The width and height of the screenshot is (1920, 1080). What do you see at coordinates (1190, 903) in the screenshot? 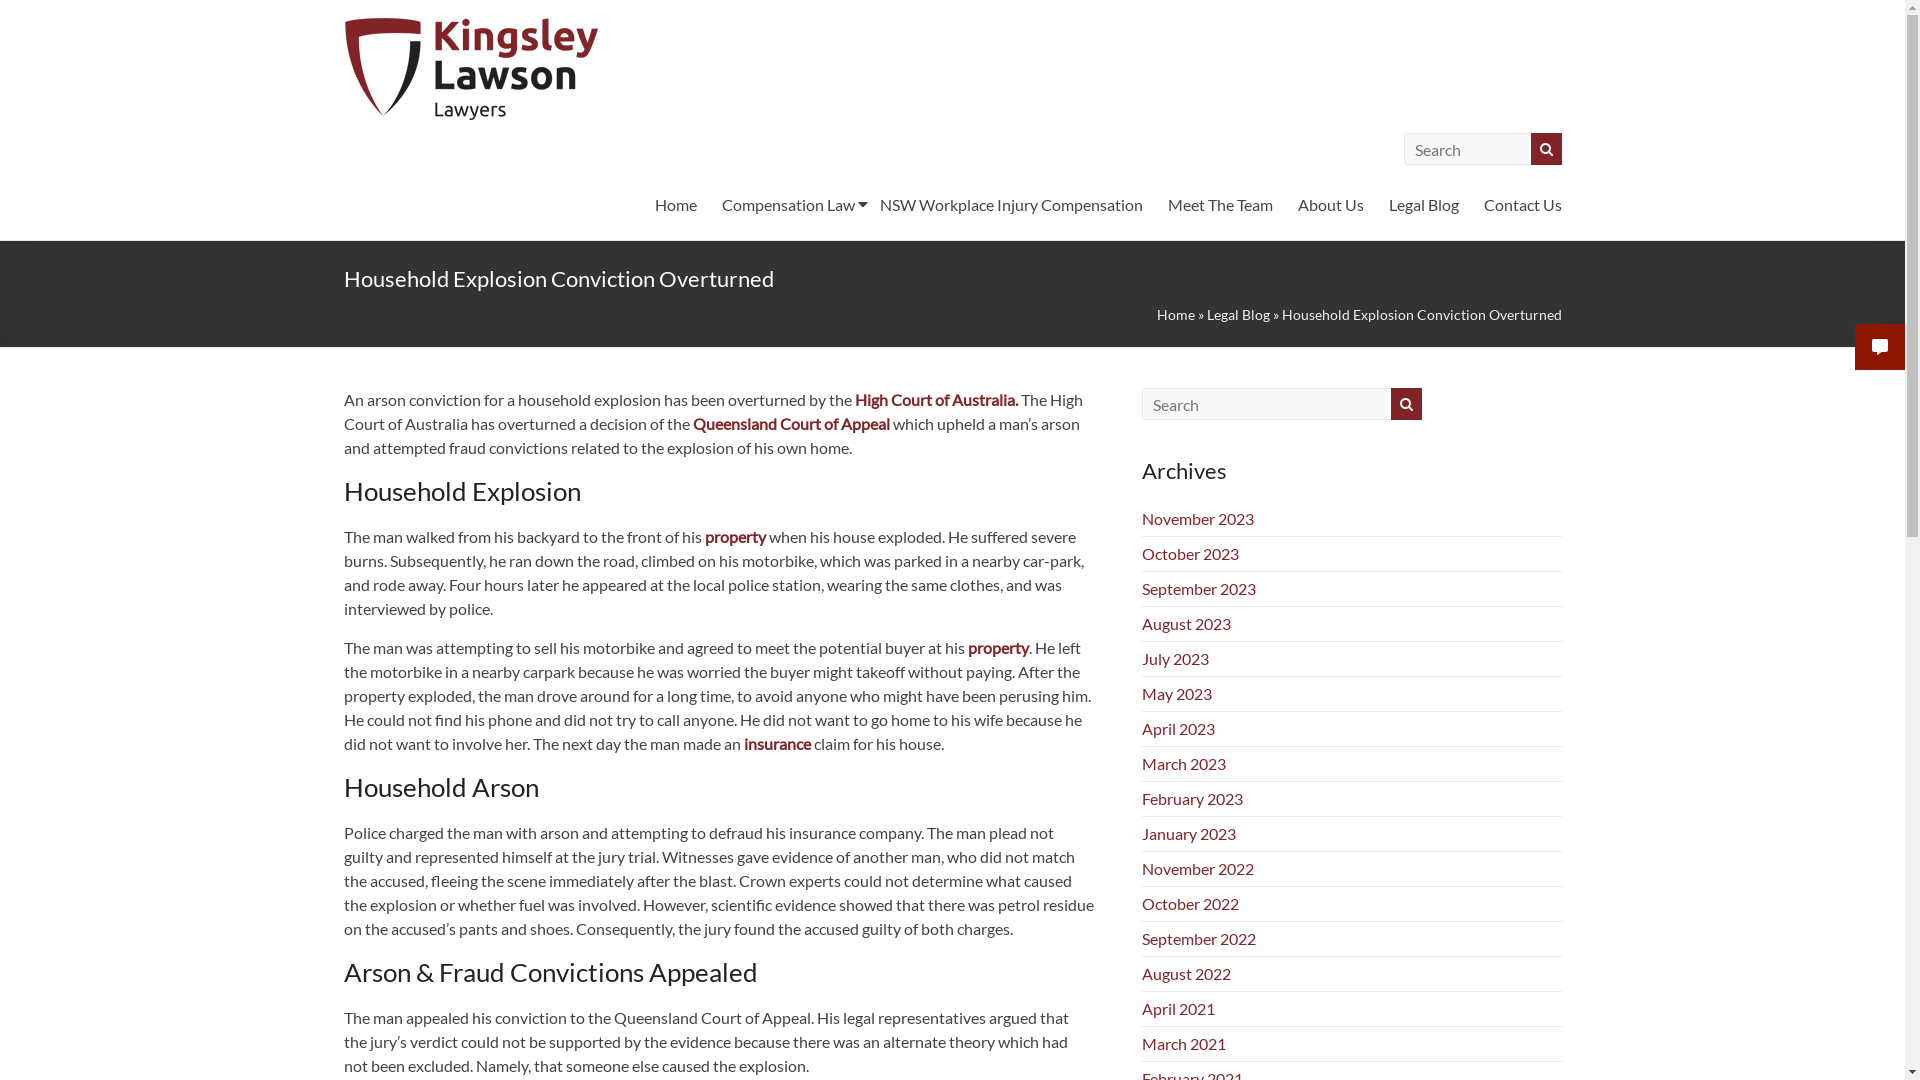
I see `October 2022` at bounding box center [1190, 903].